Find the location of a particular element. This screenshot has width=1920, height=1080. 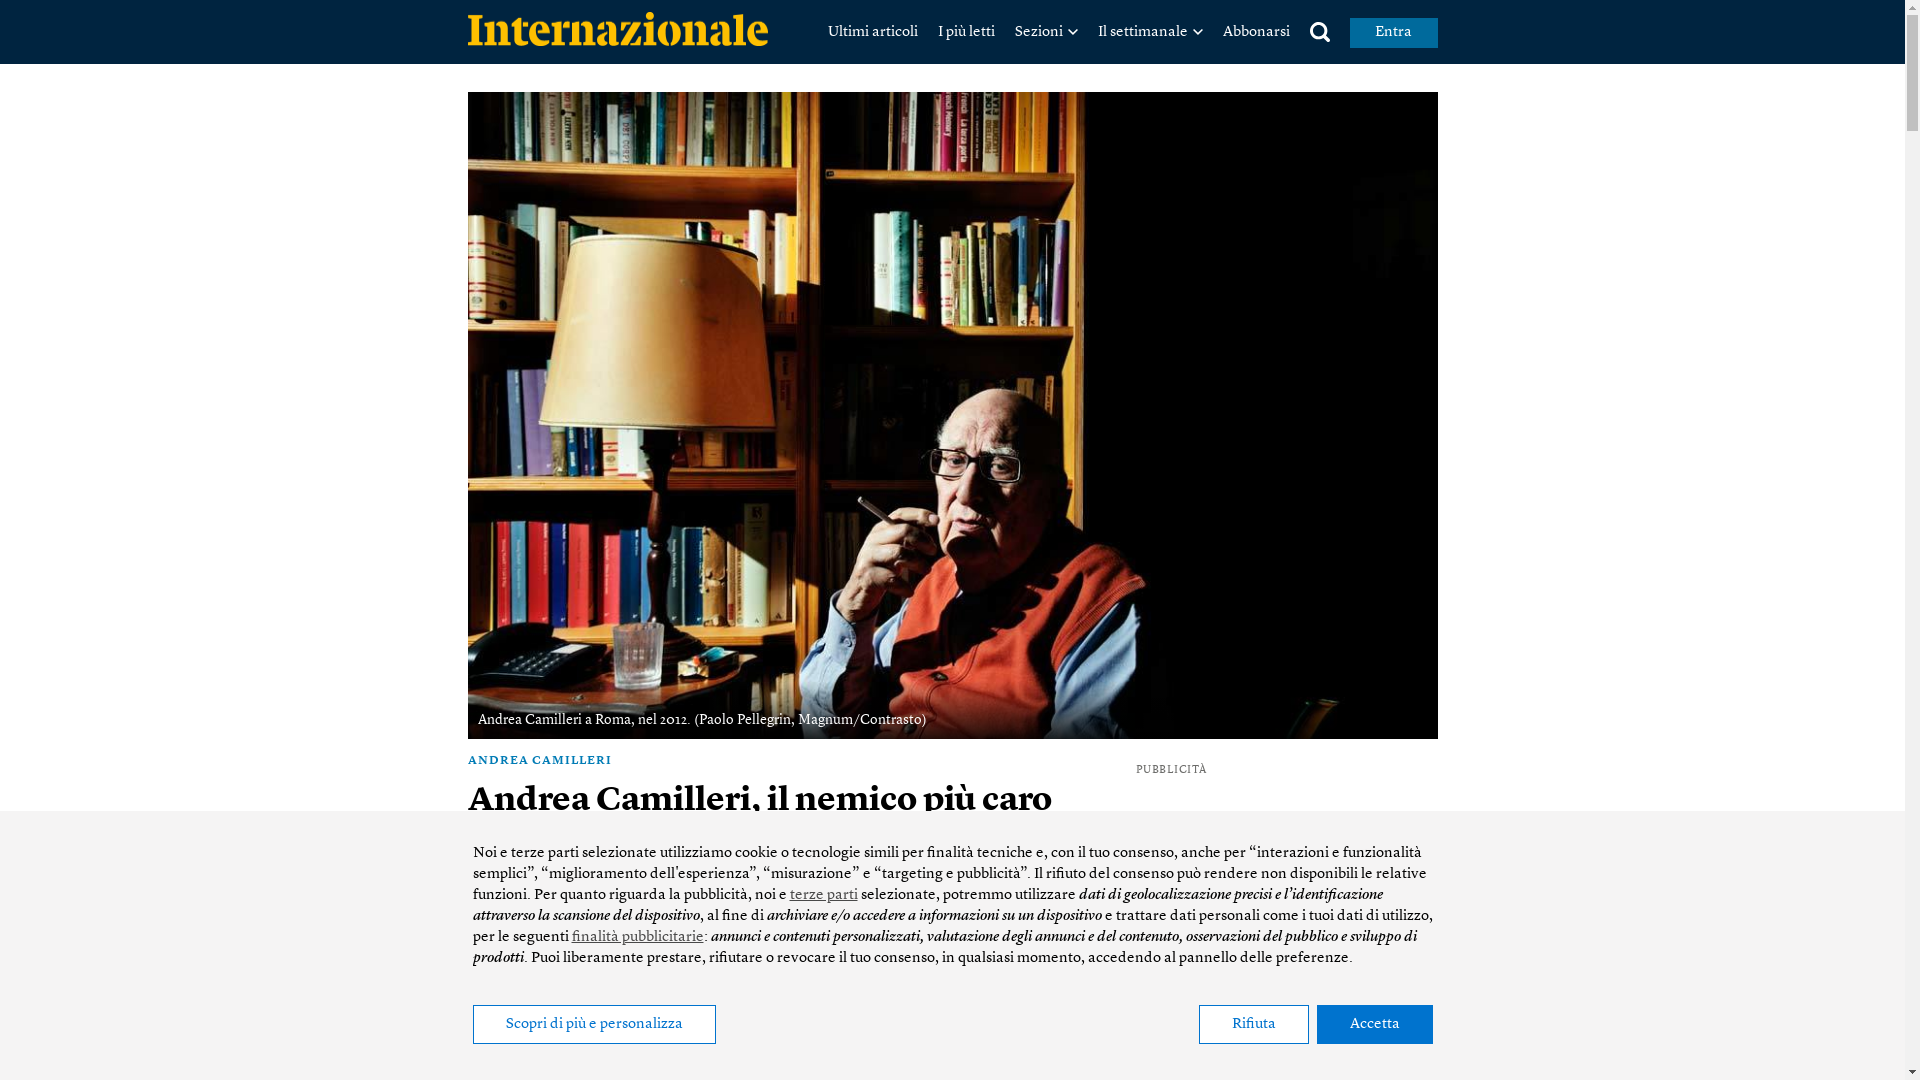

Giuseppe Rizzo is located at coordinates (536, 844).